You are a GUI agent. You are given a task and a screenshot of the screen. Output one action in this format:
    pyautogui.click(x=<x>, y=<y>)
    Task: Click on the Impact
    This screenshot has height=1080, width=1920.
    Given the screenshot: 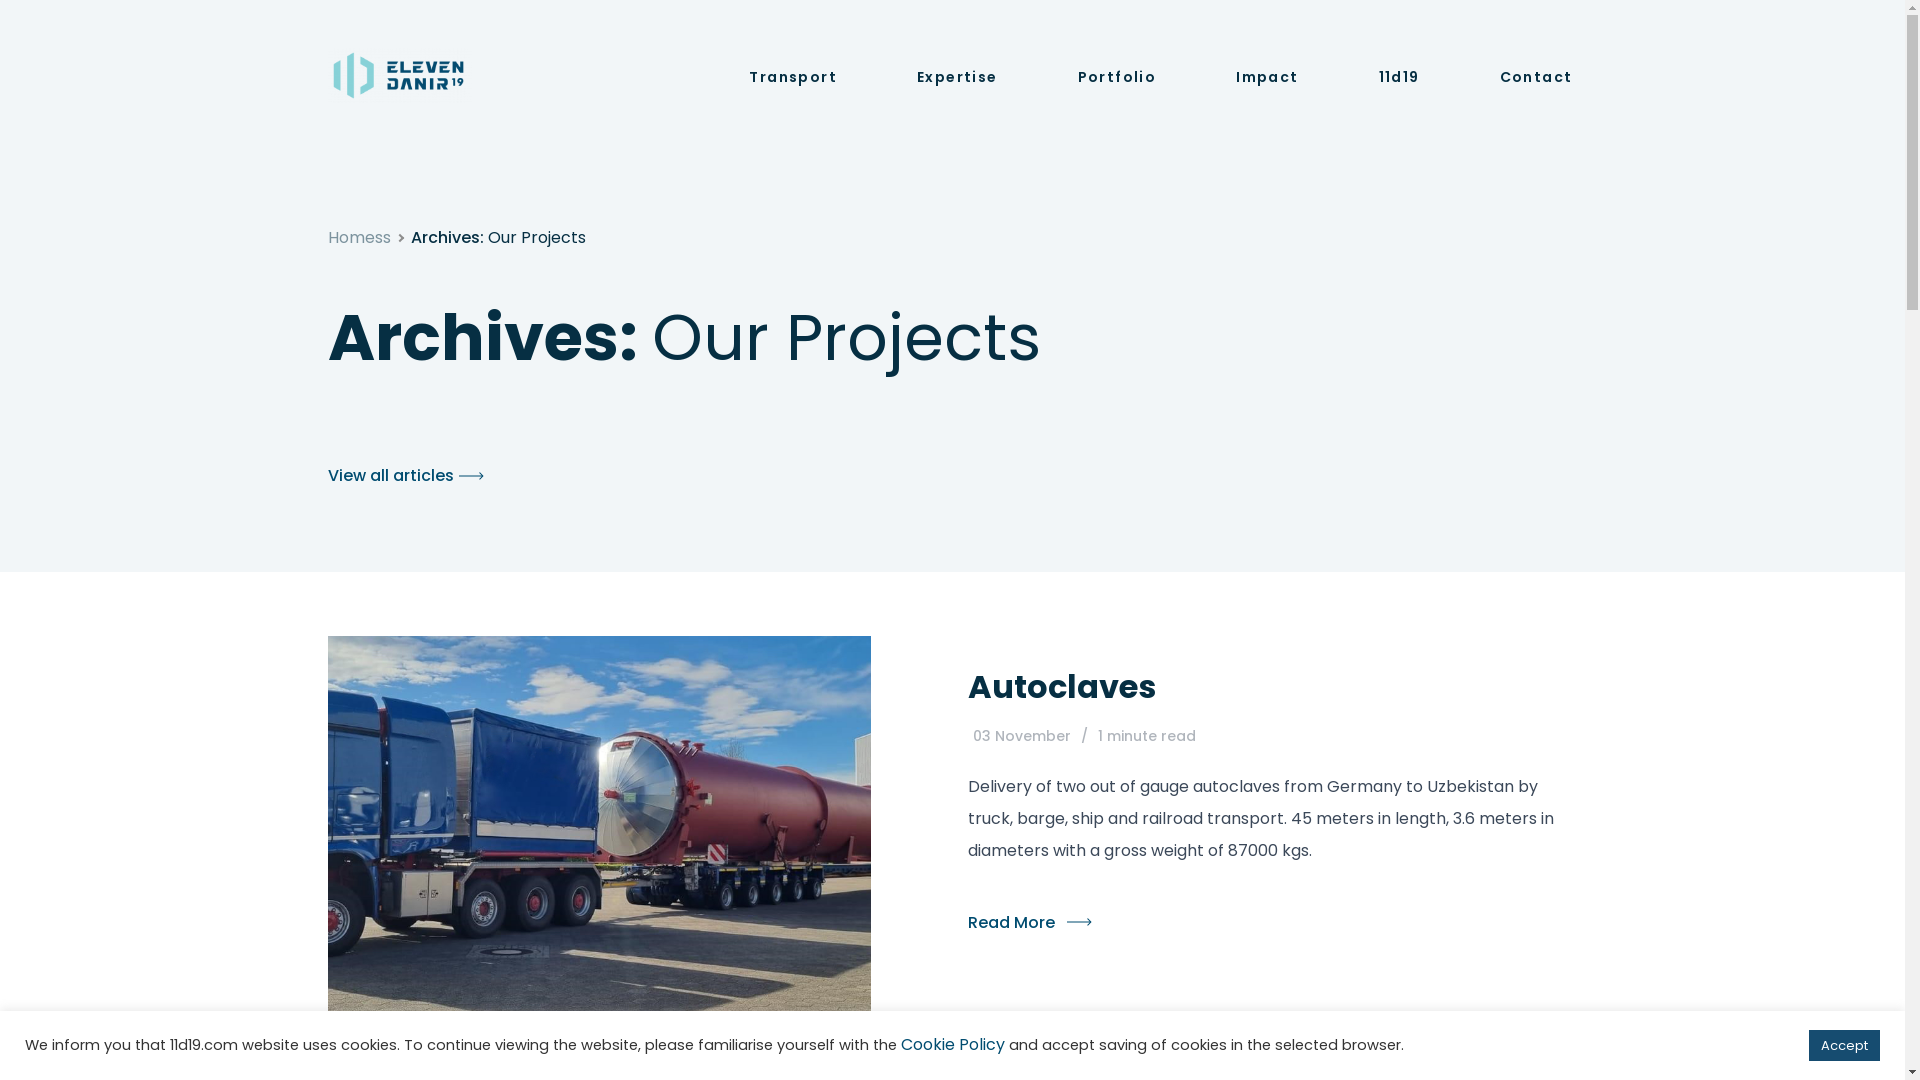 What is the action you would take?
    pyautogui.click(x=1267, y=78)
    